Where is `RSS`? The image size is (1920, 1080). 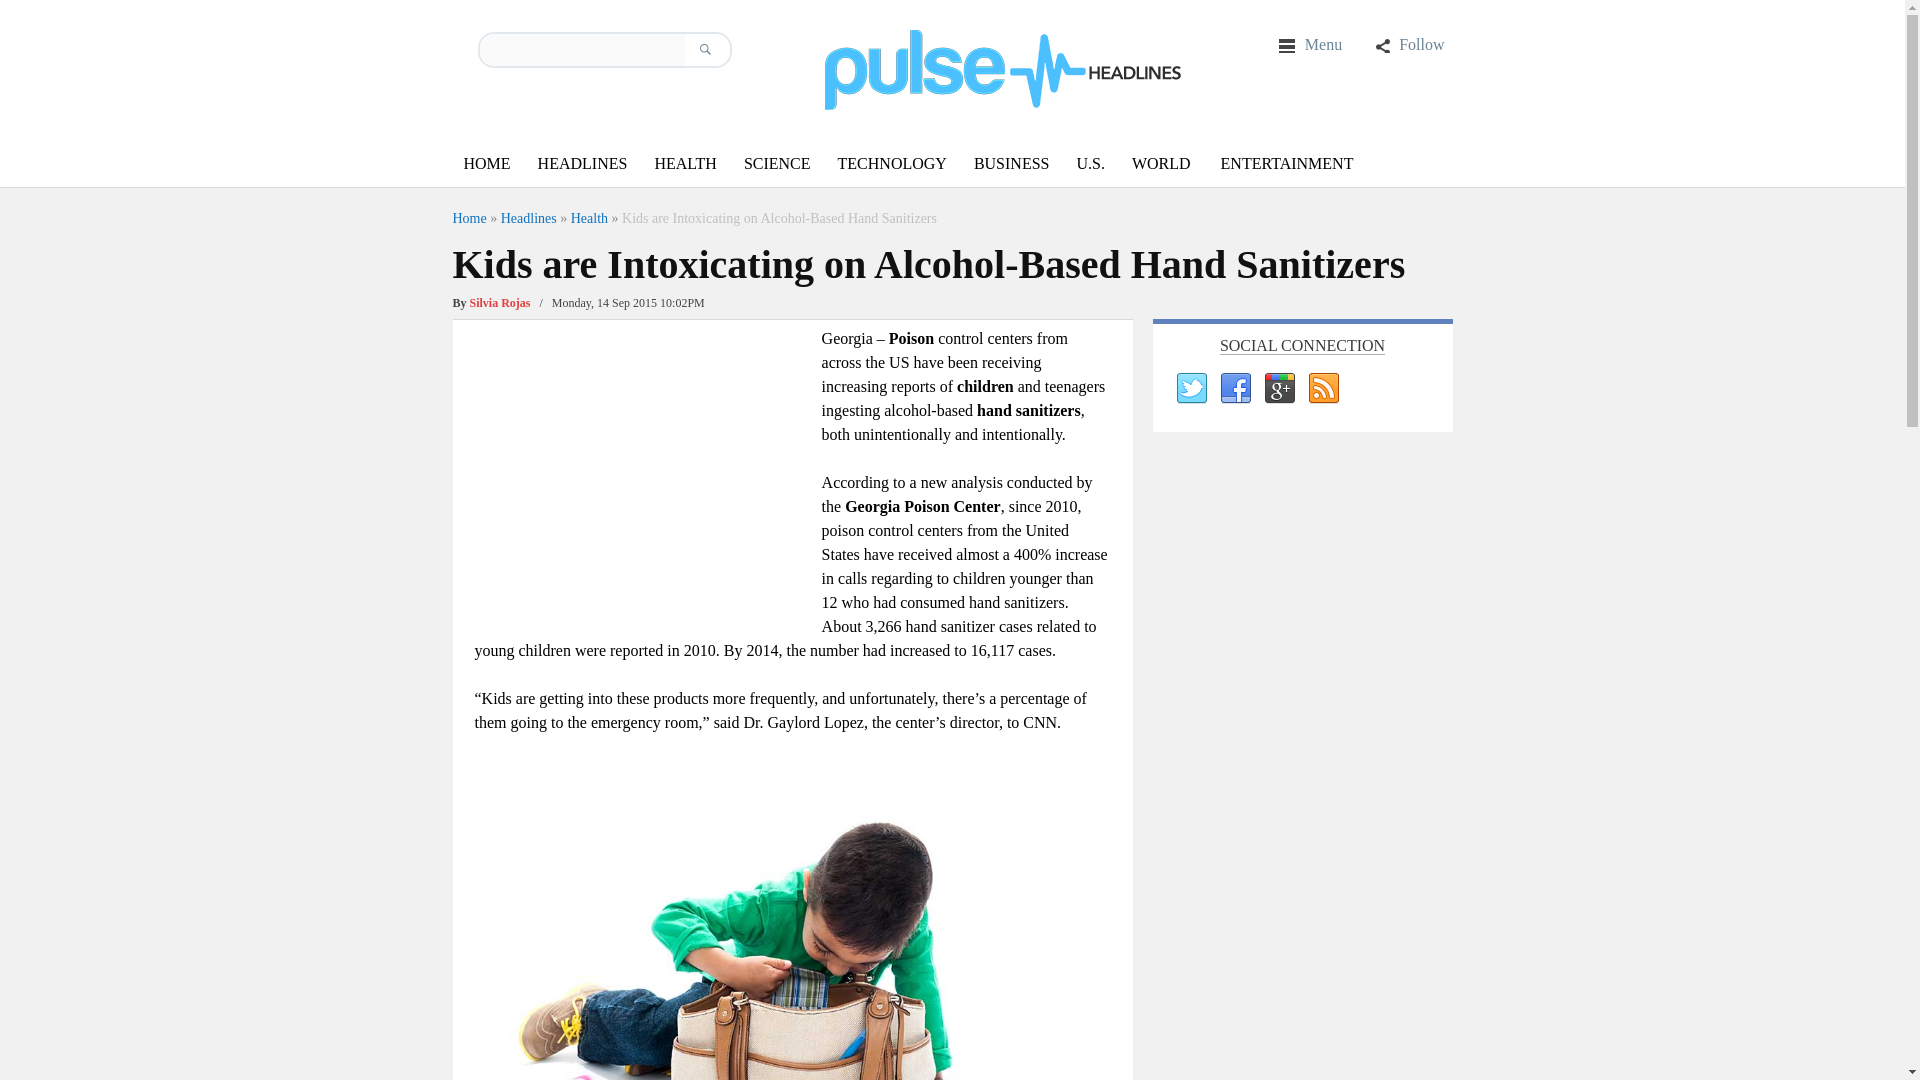 RSS is located at coordinates (1322, 388).